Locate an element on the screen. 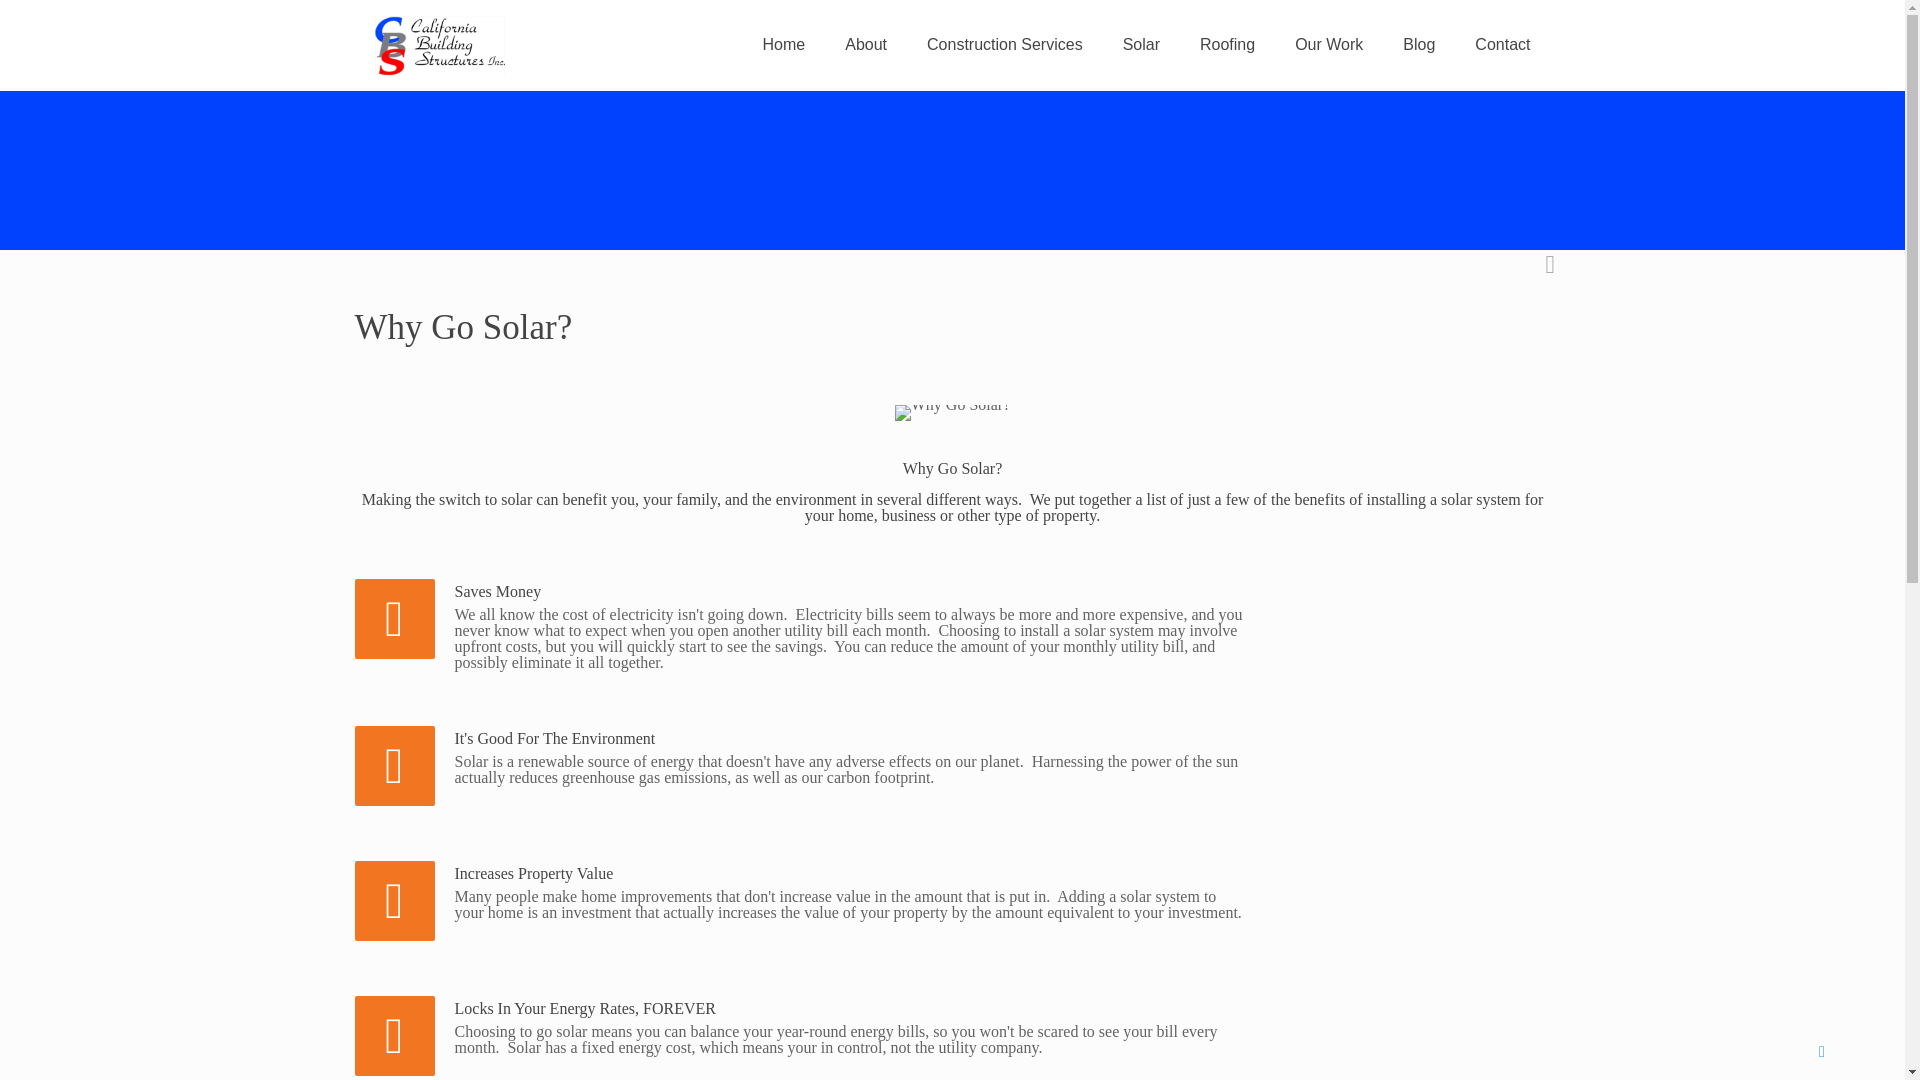 The width and height of the screenshot is (1920, 1080). Roofing is located at coordinates (1227, 44).